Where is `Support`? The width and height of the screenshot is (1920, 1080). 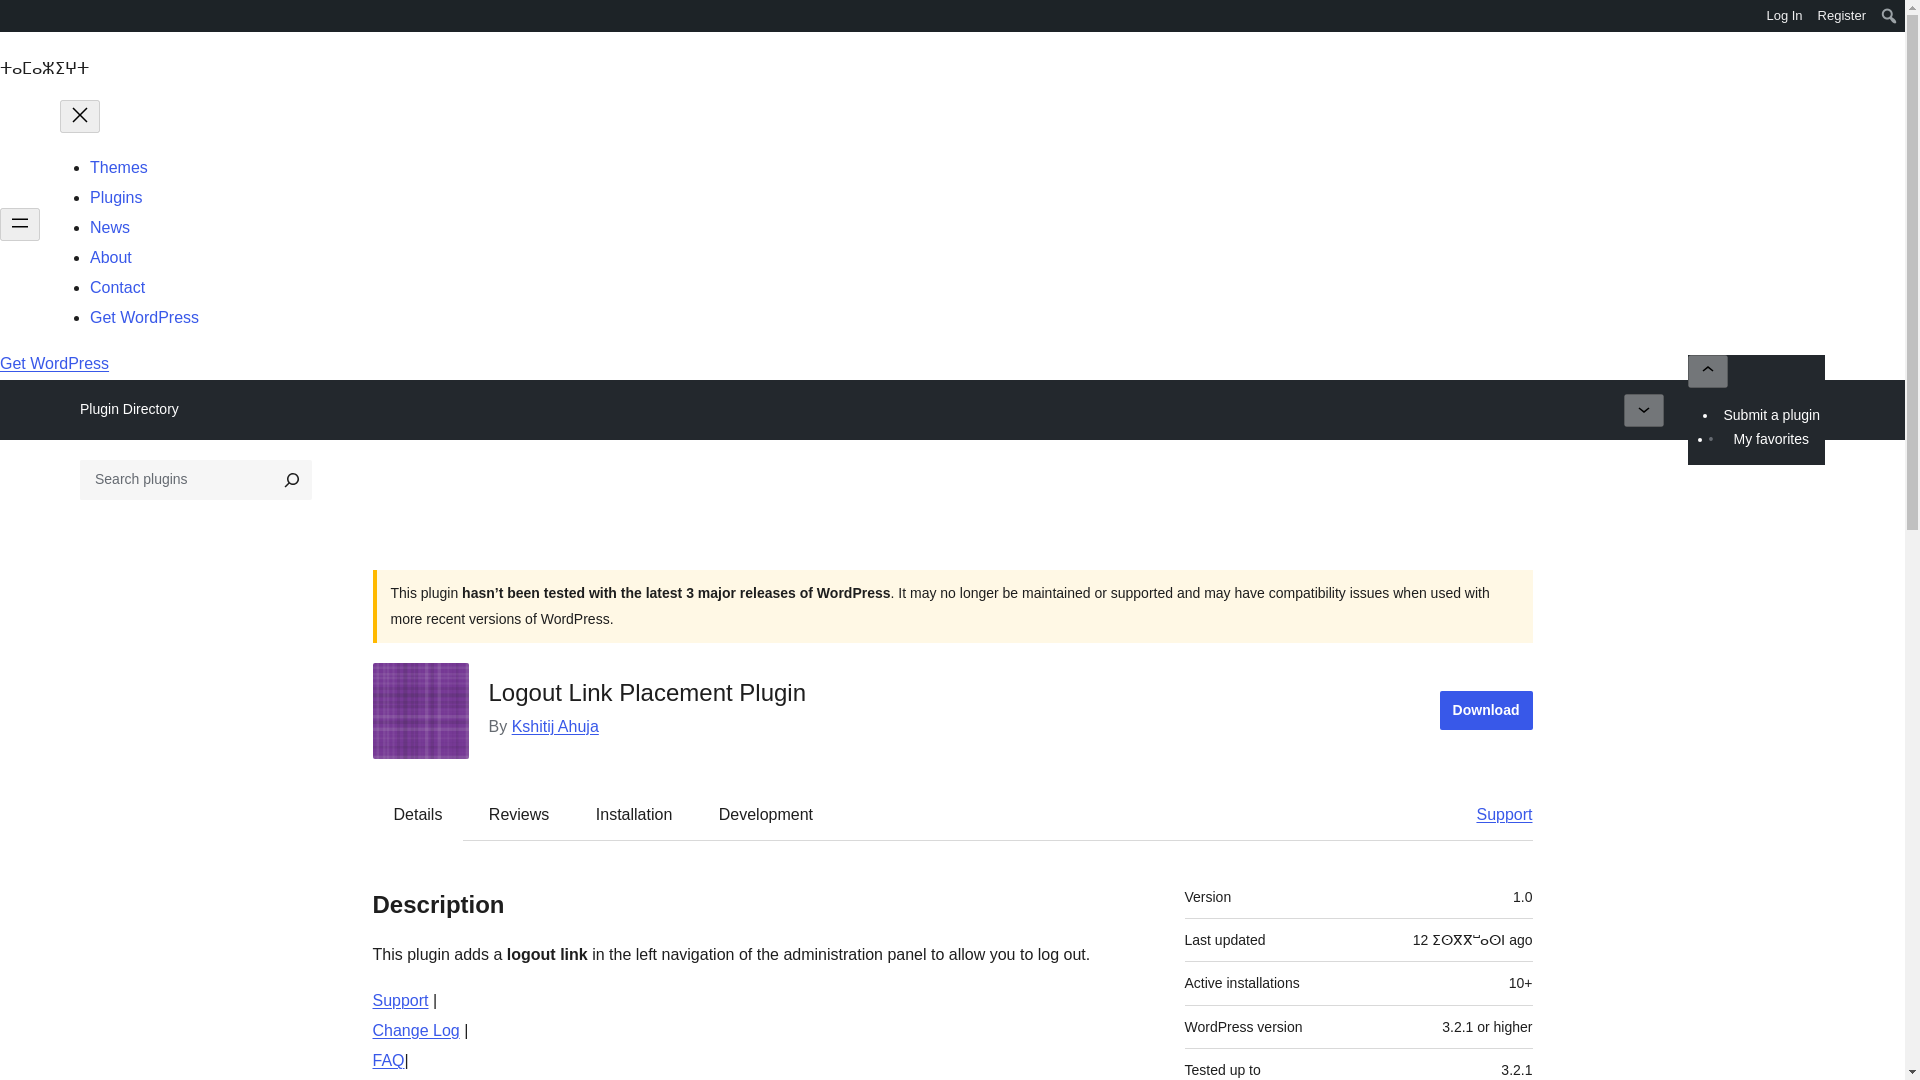 Support is located at coordinates (400, 1000).